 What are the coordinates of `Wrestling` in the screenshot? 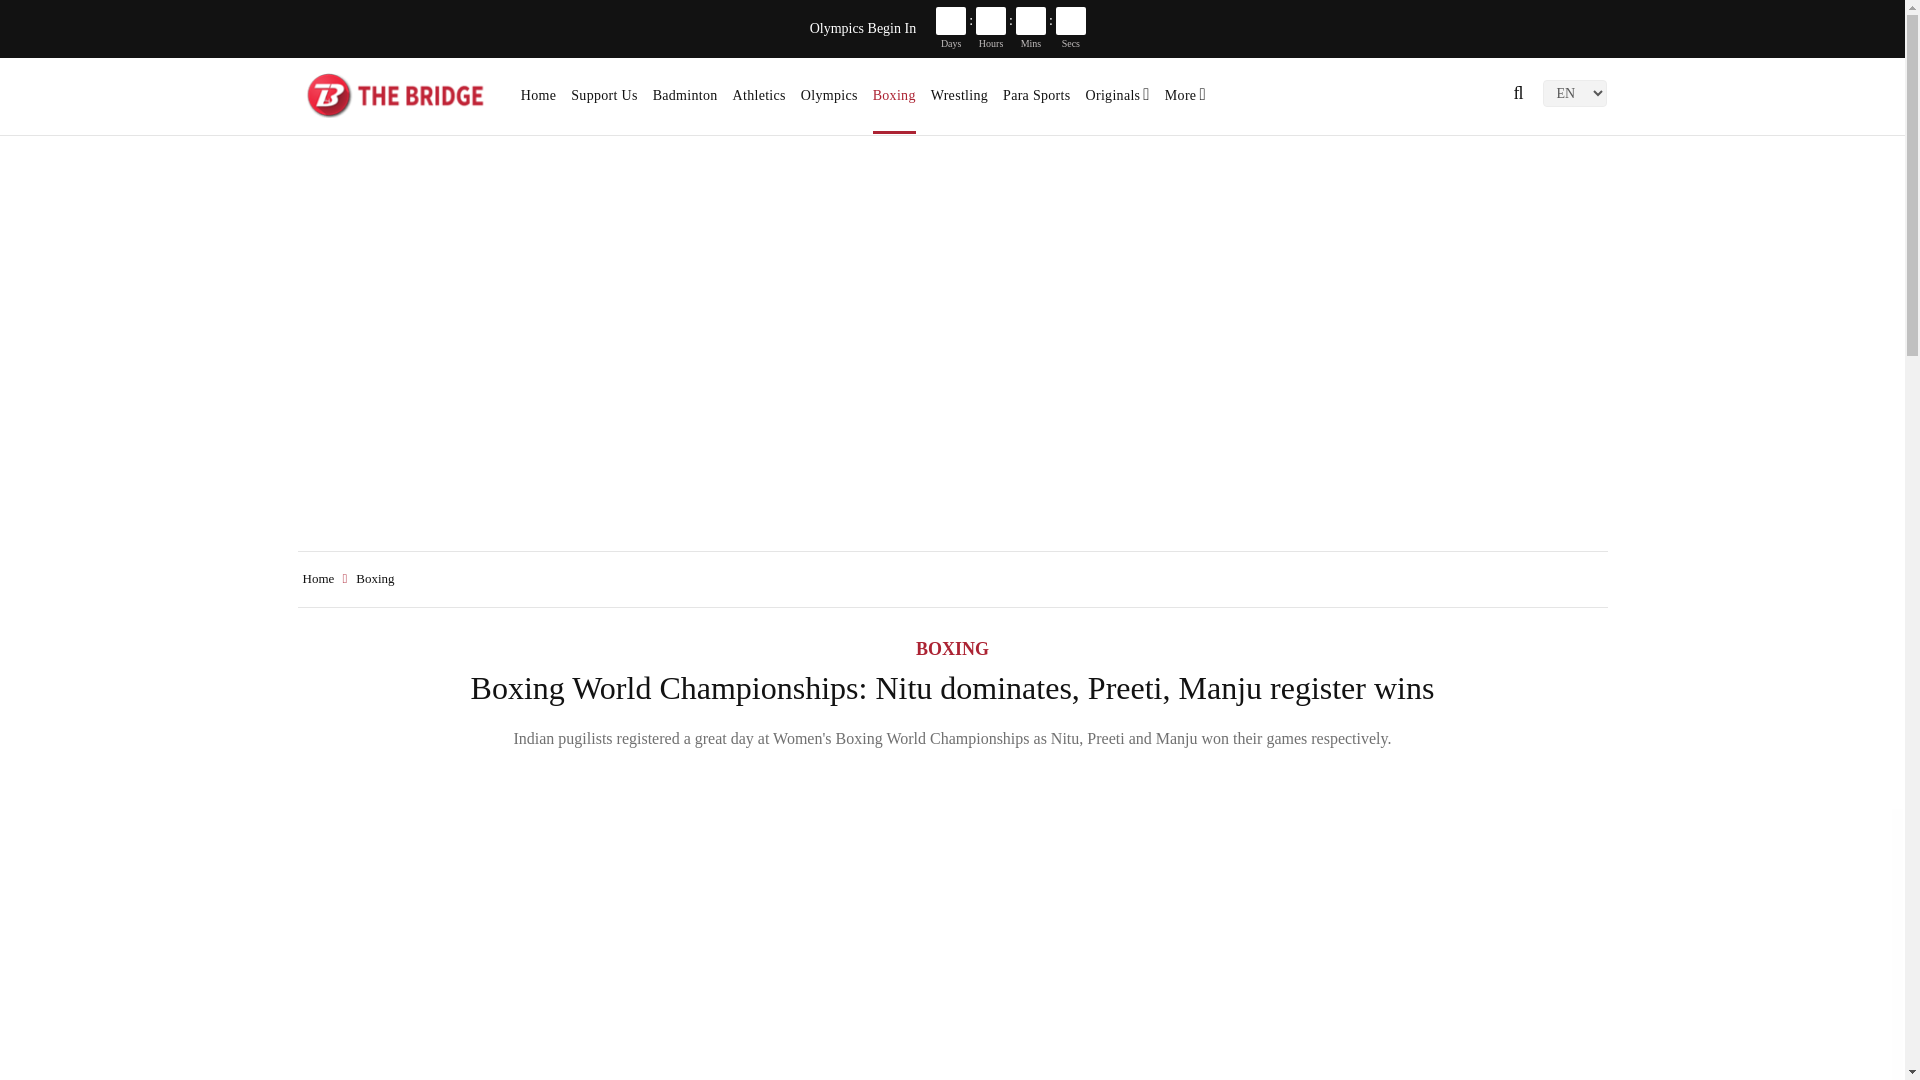 It's located at (960, 102).